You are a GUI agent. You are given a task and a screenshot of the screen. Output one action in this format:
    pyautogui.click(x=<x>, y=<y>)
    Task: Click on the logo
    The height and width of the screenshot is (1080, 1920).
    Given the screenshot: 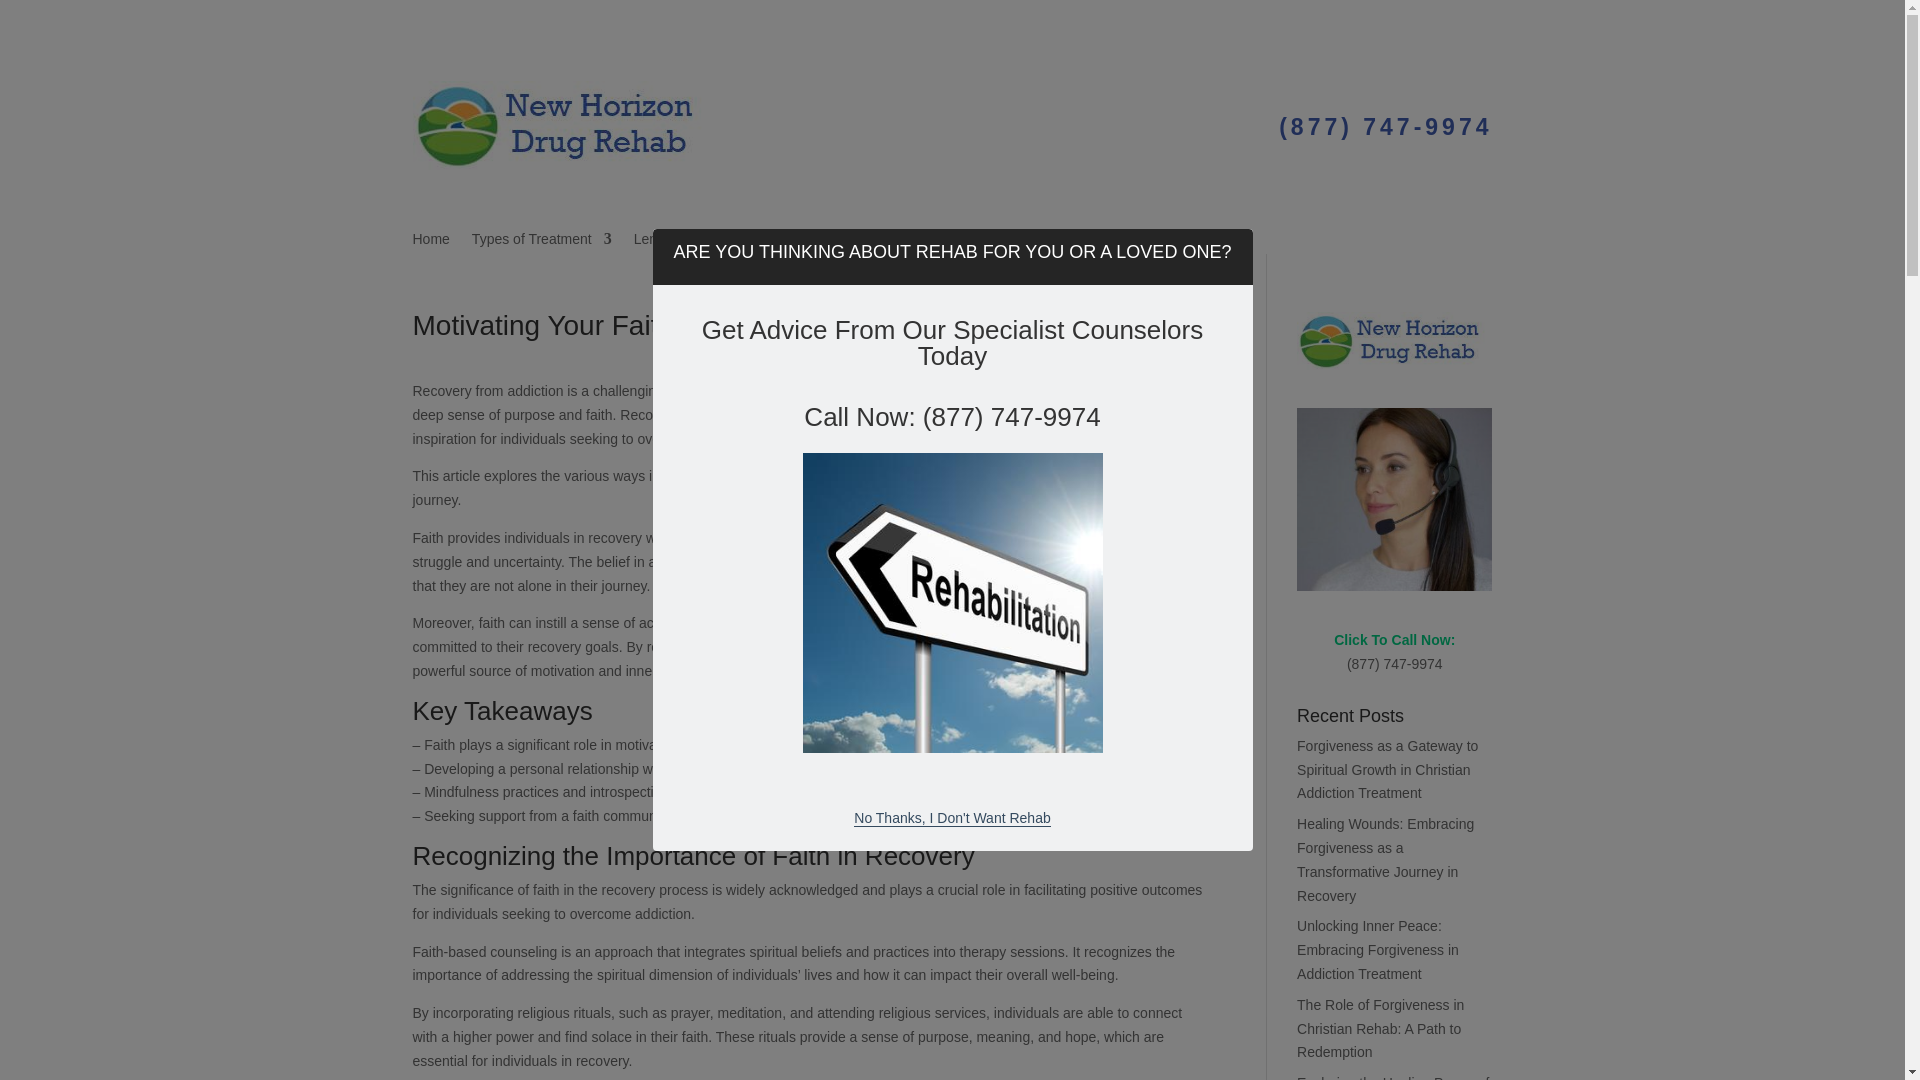 What is the action you would take?
    pyautogui.click(x=562, y=125)
    